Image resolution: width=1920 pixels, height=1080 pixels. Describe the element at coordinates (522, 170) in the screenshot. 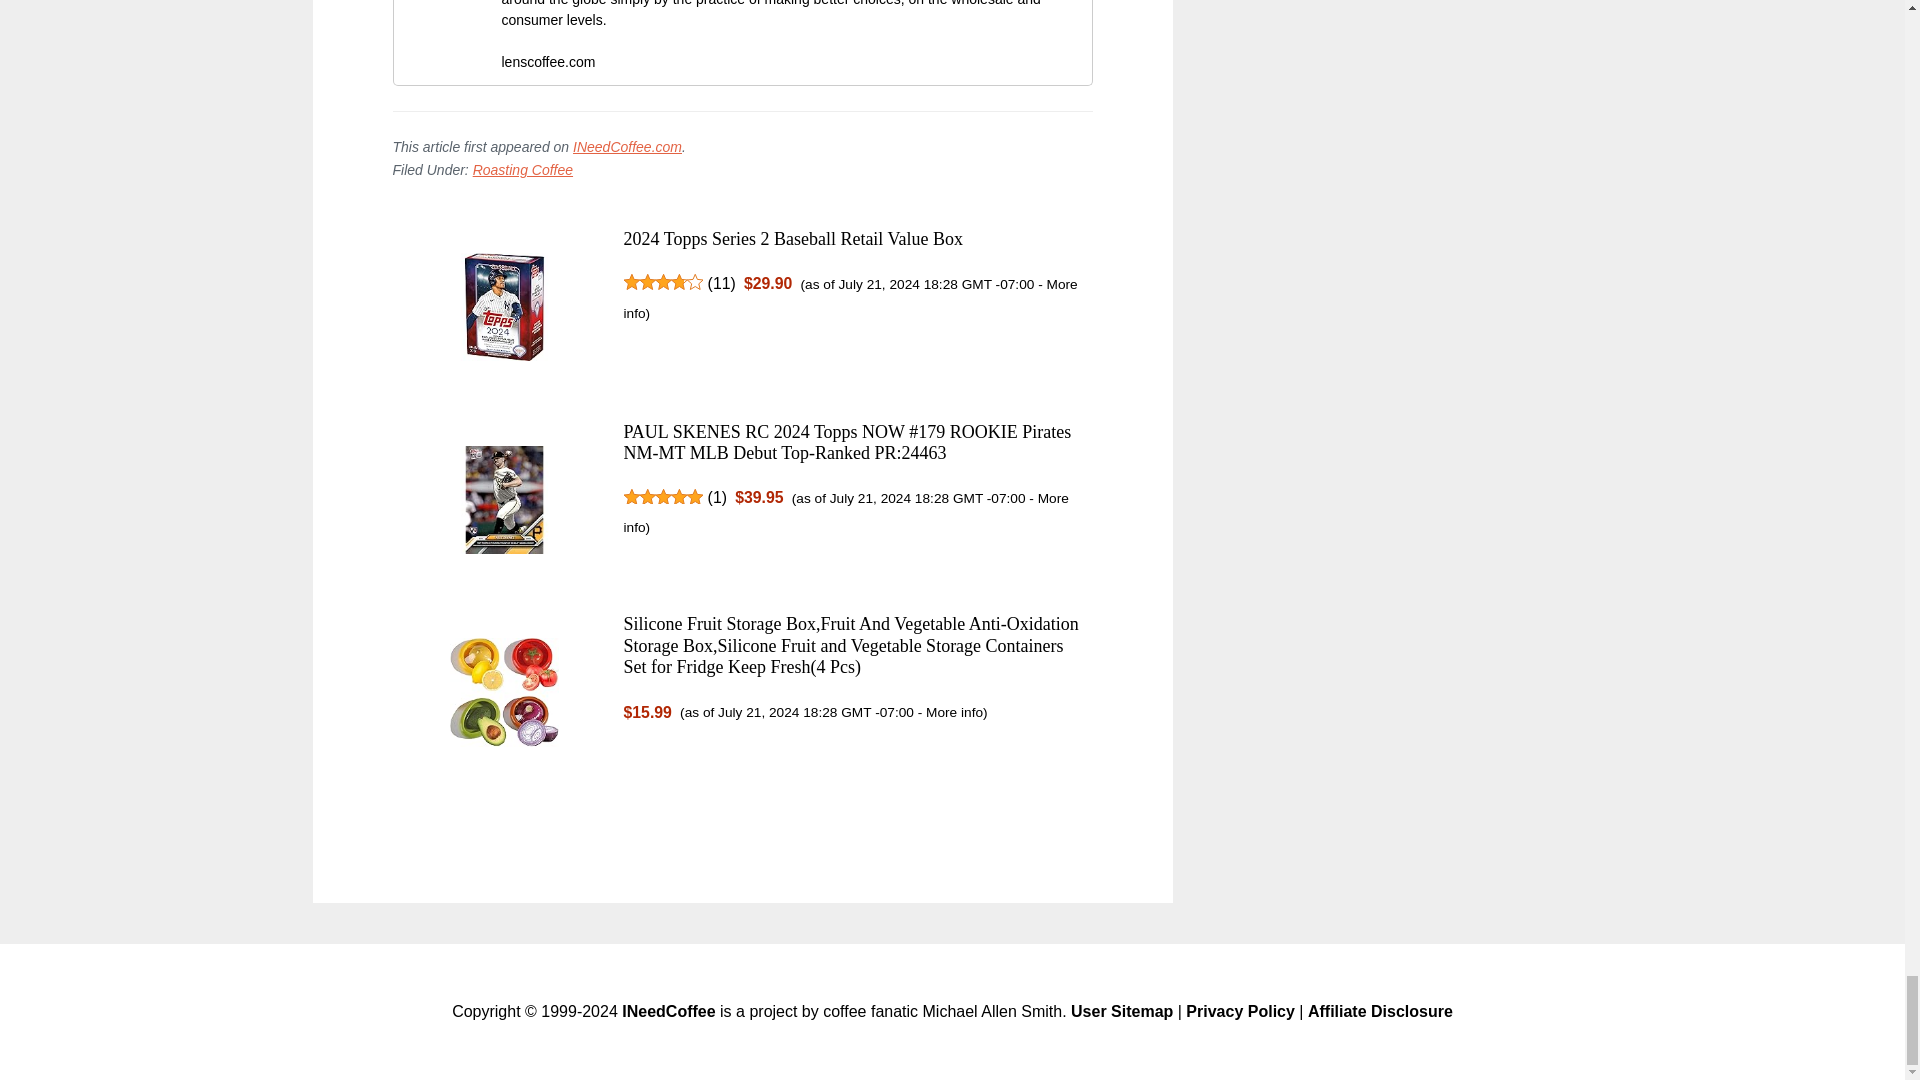

I see `Roasting Coffee` at that location.